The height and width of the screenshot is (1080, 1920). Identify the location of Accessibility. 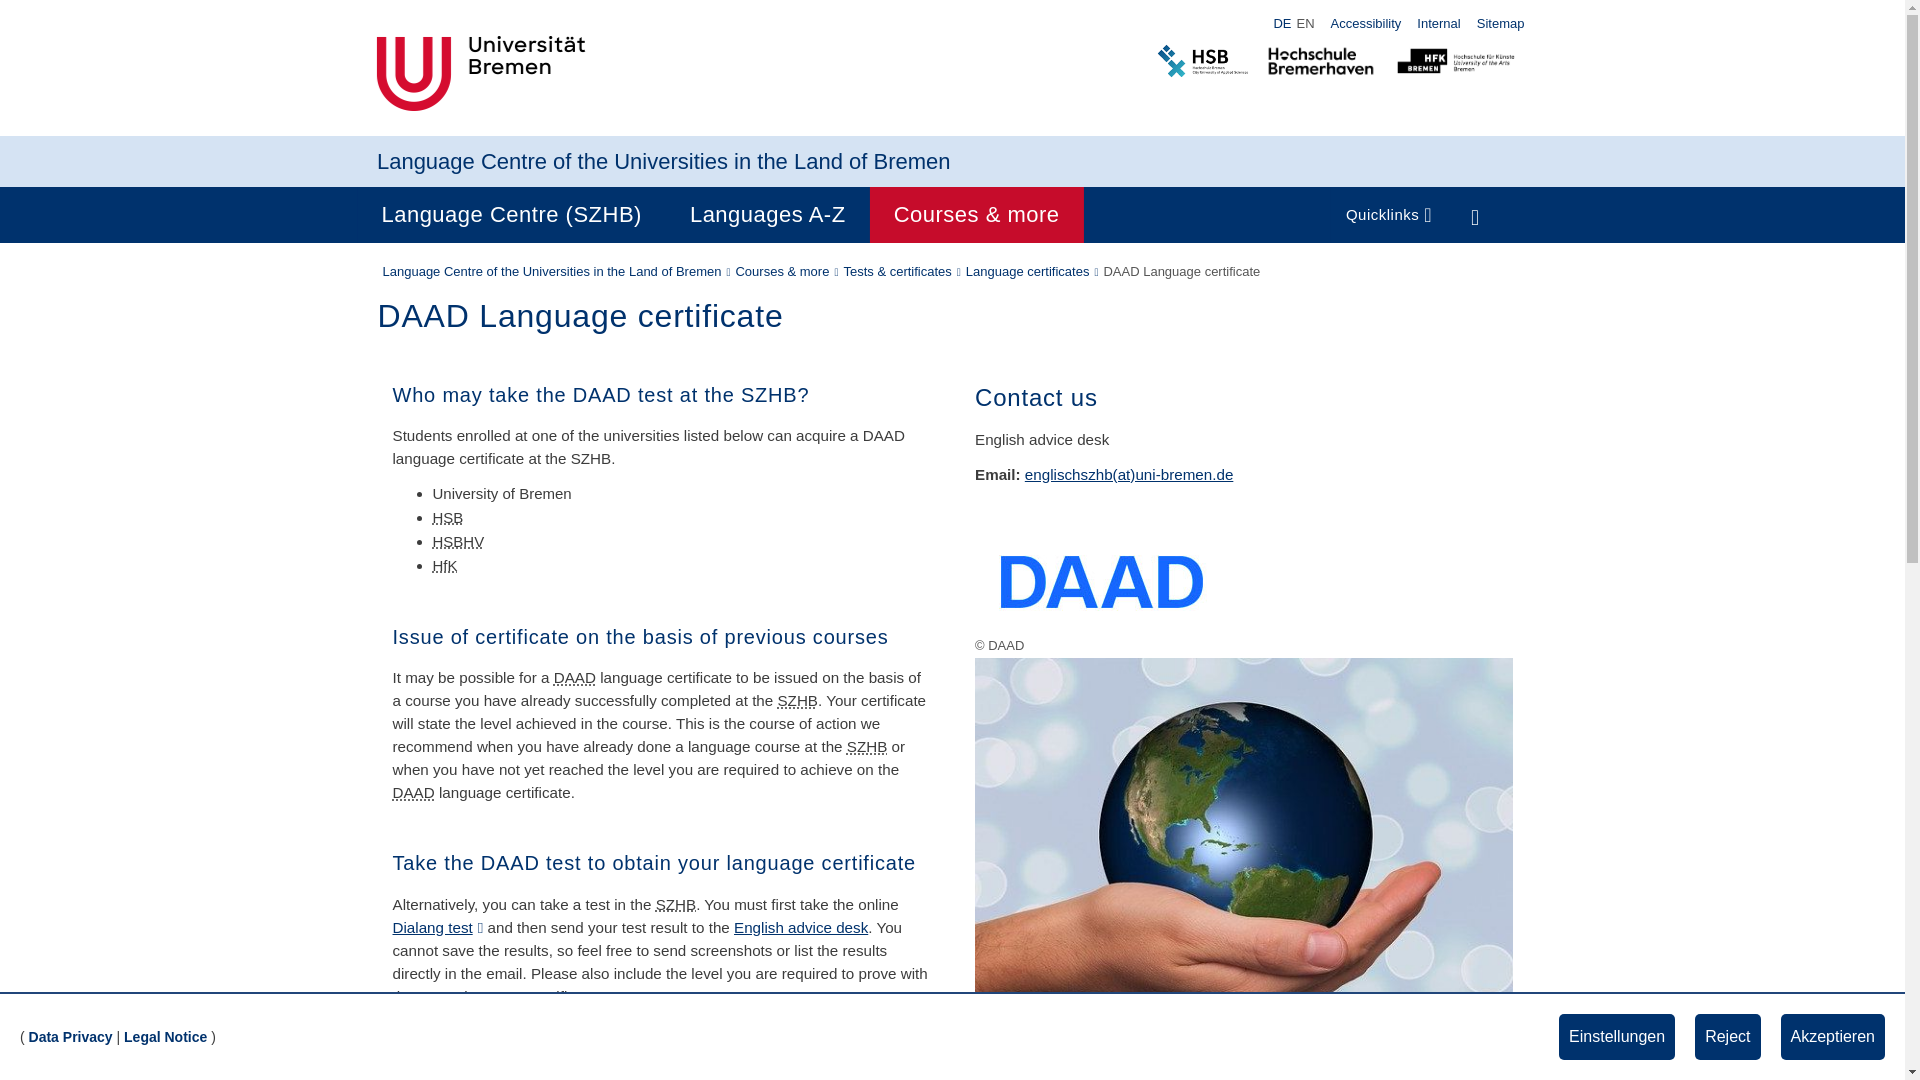
(1366, 22).